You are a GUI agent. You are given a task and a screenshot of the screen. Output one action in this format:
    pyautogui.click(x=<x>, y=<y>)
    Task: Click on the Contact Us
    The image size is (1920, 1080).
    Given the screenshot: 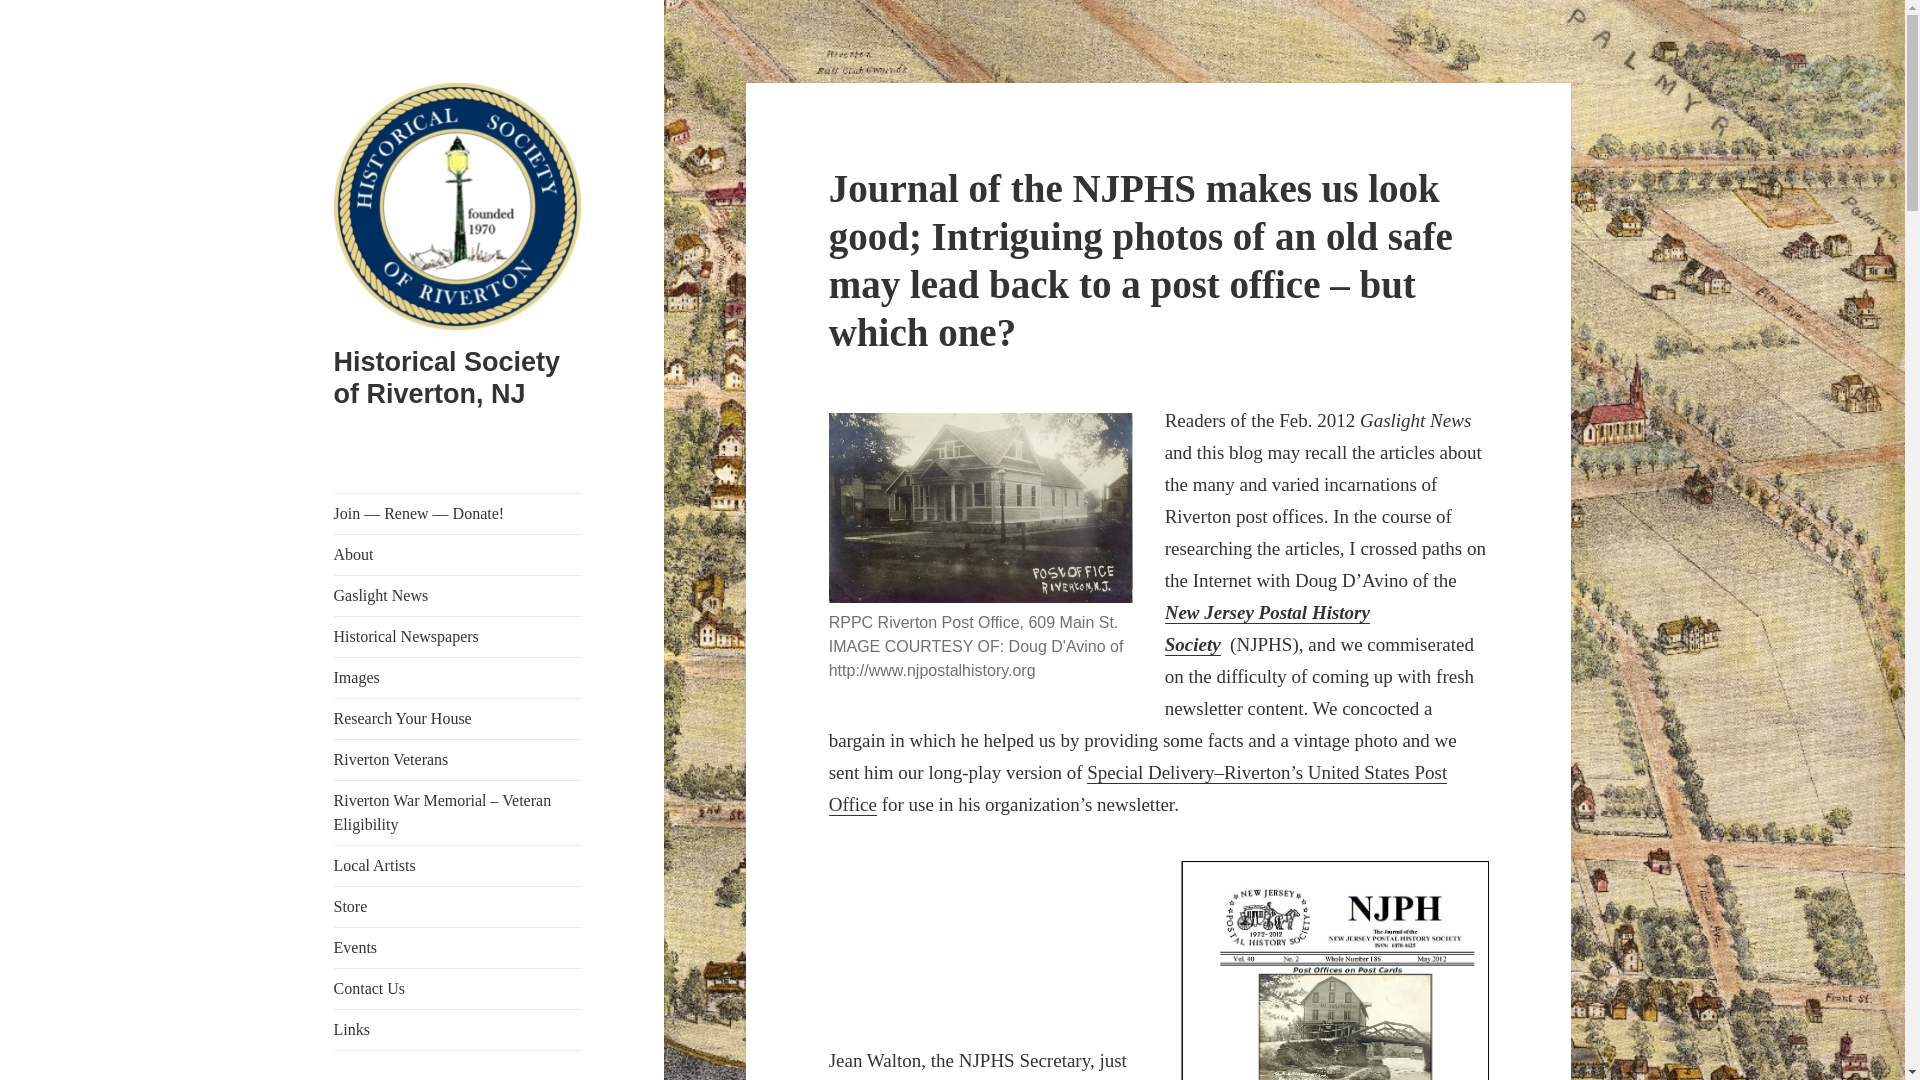 What is the action you would take?
    pyautogui.click(x=458, y=988)
    